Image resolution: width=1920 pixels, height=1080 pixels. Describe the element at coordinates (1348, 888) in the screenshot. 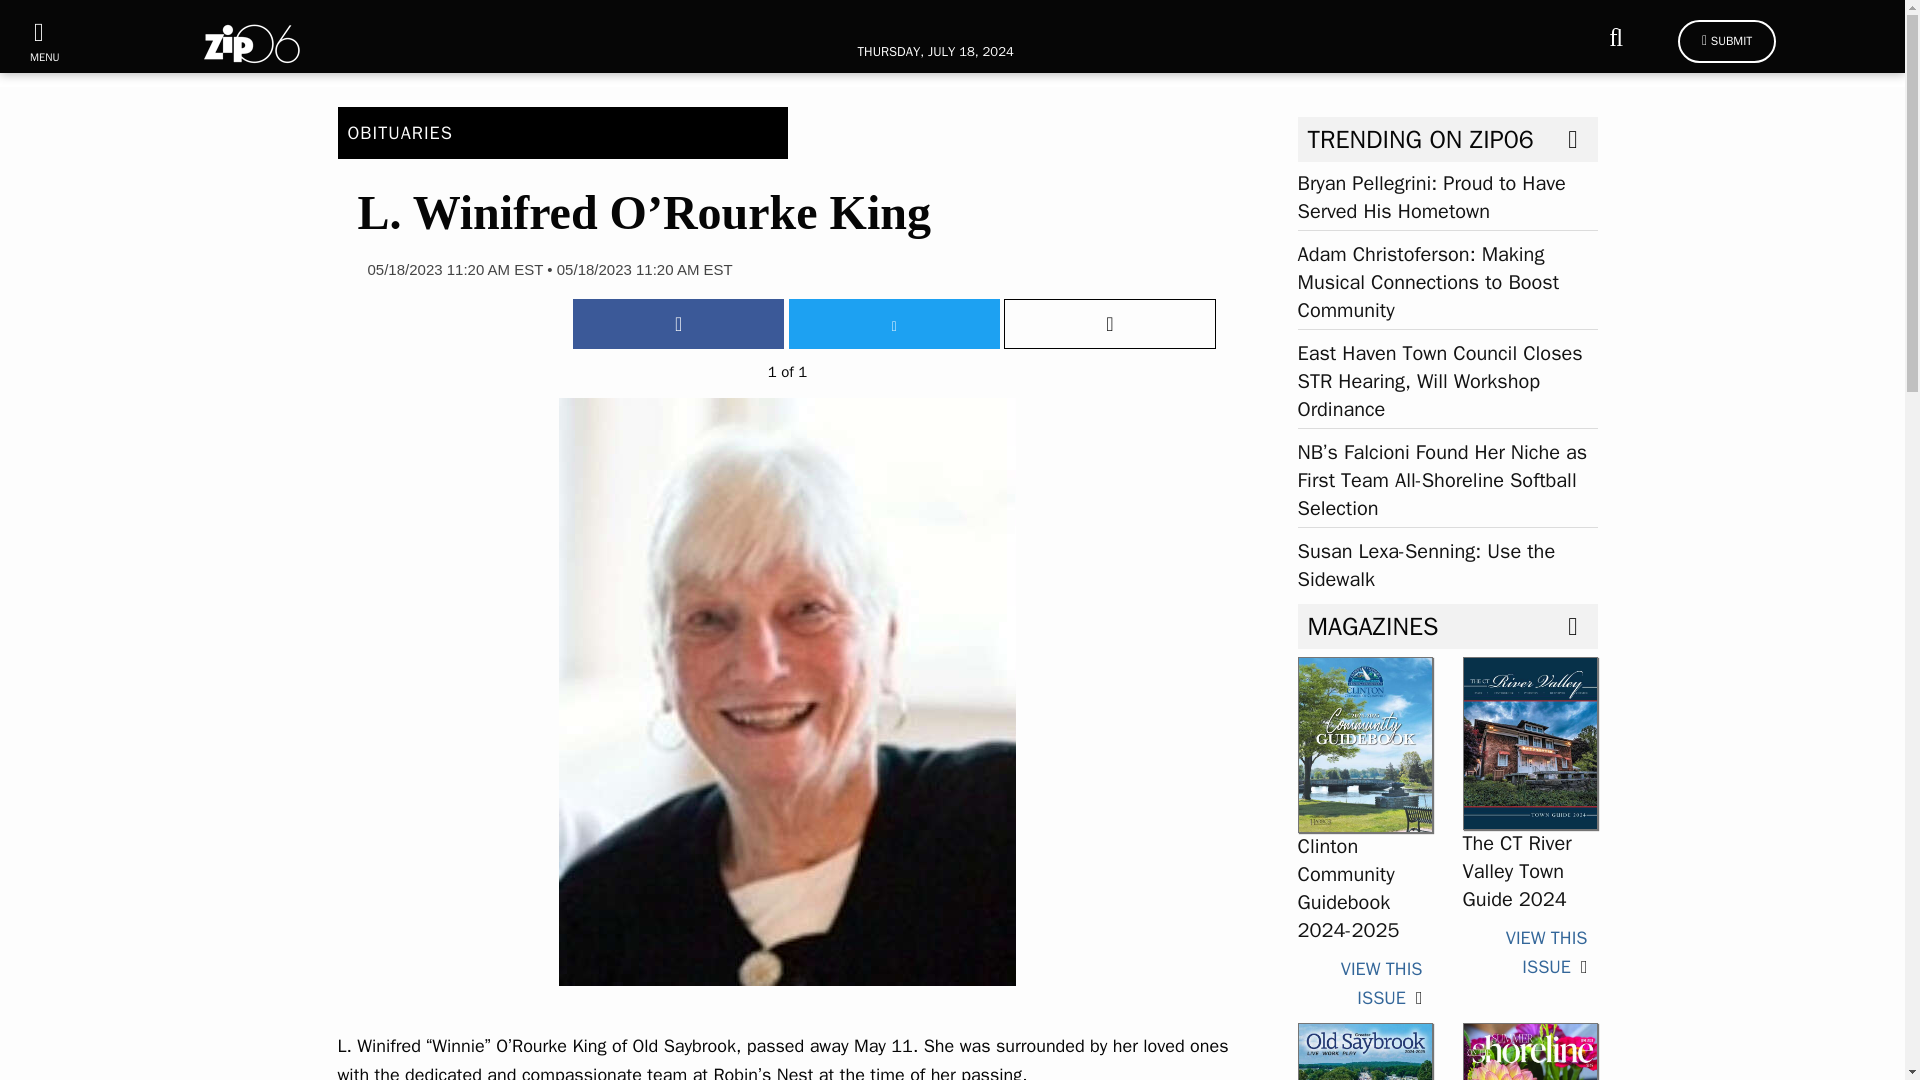

I see `Clinton Community Guidebook 2024-2025` at that location.